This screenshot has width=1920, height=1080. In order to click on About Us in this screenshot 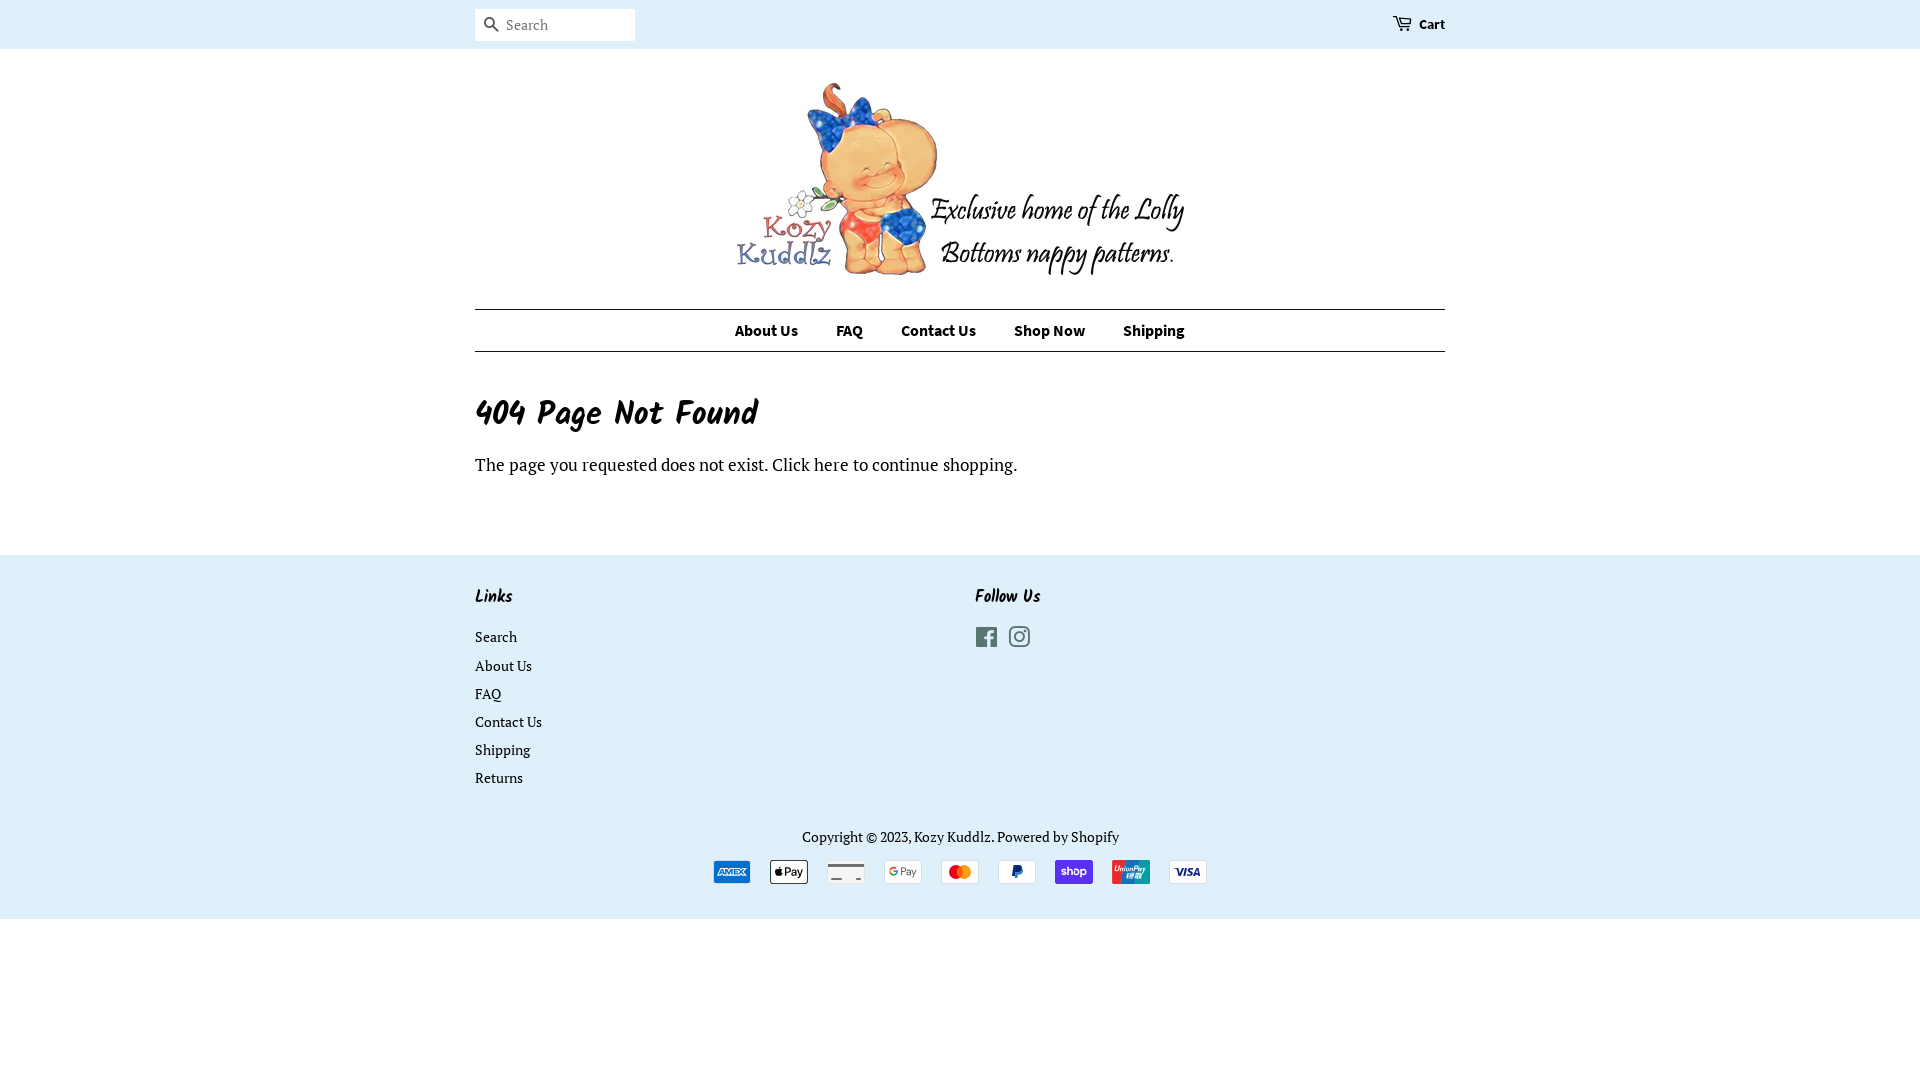, I will do `click(776, 330)`.